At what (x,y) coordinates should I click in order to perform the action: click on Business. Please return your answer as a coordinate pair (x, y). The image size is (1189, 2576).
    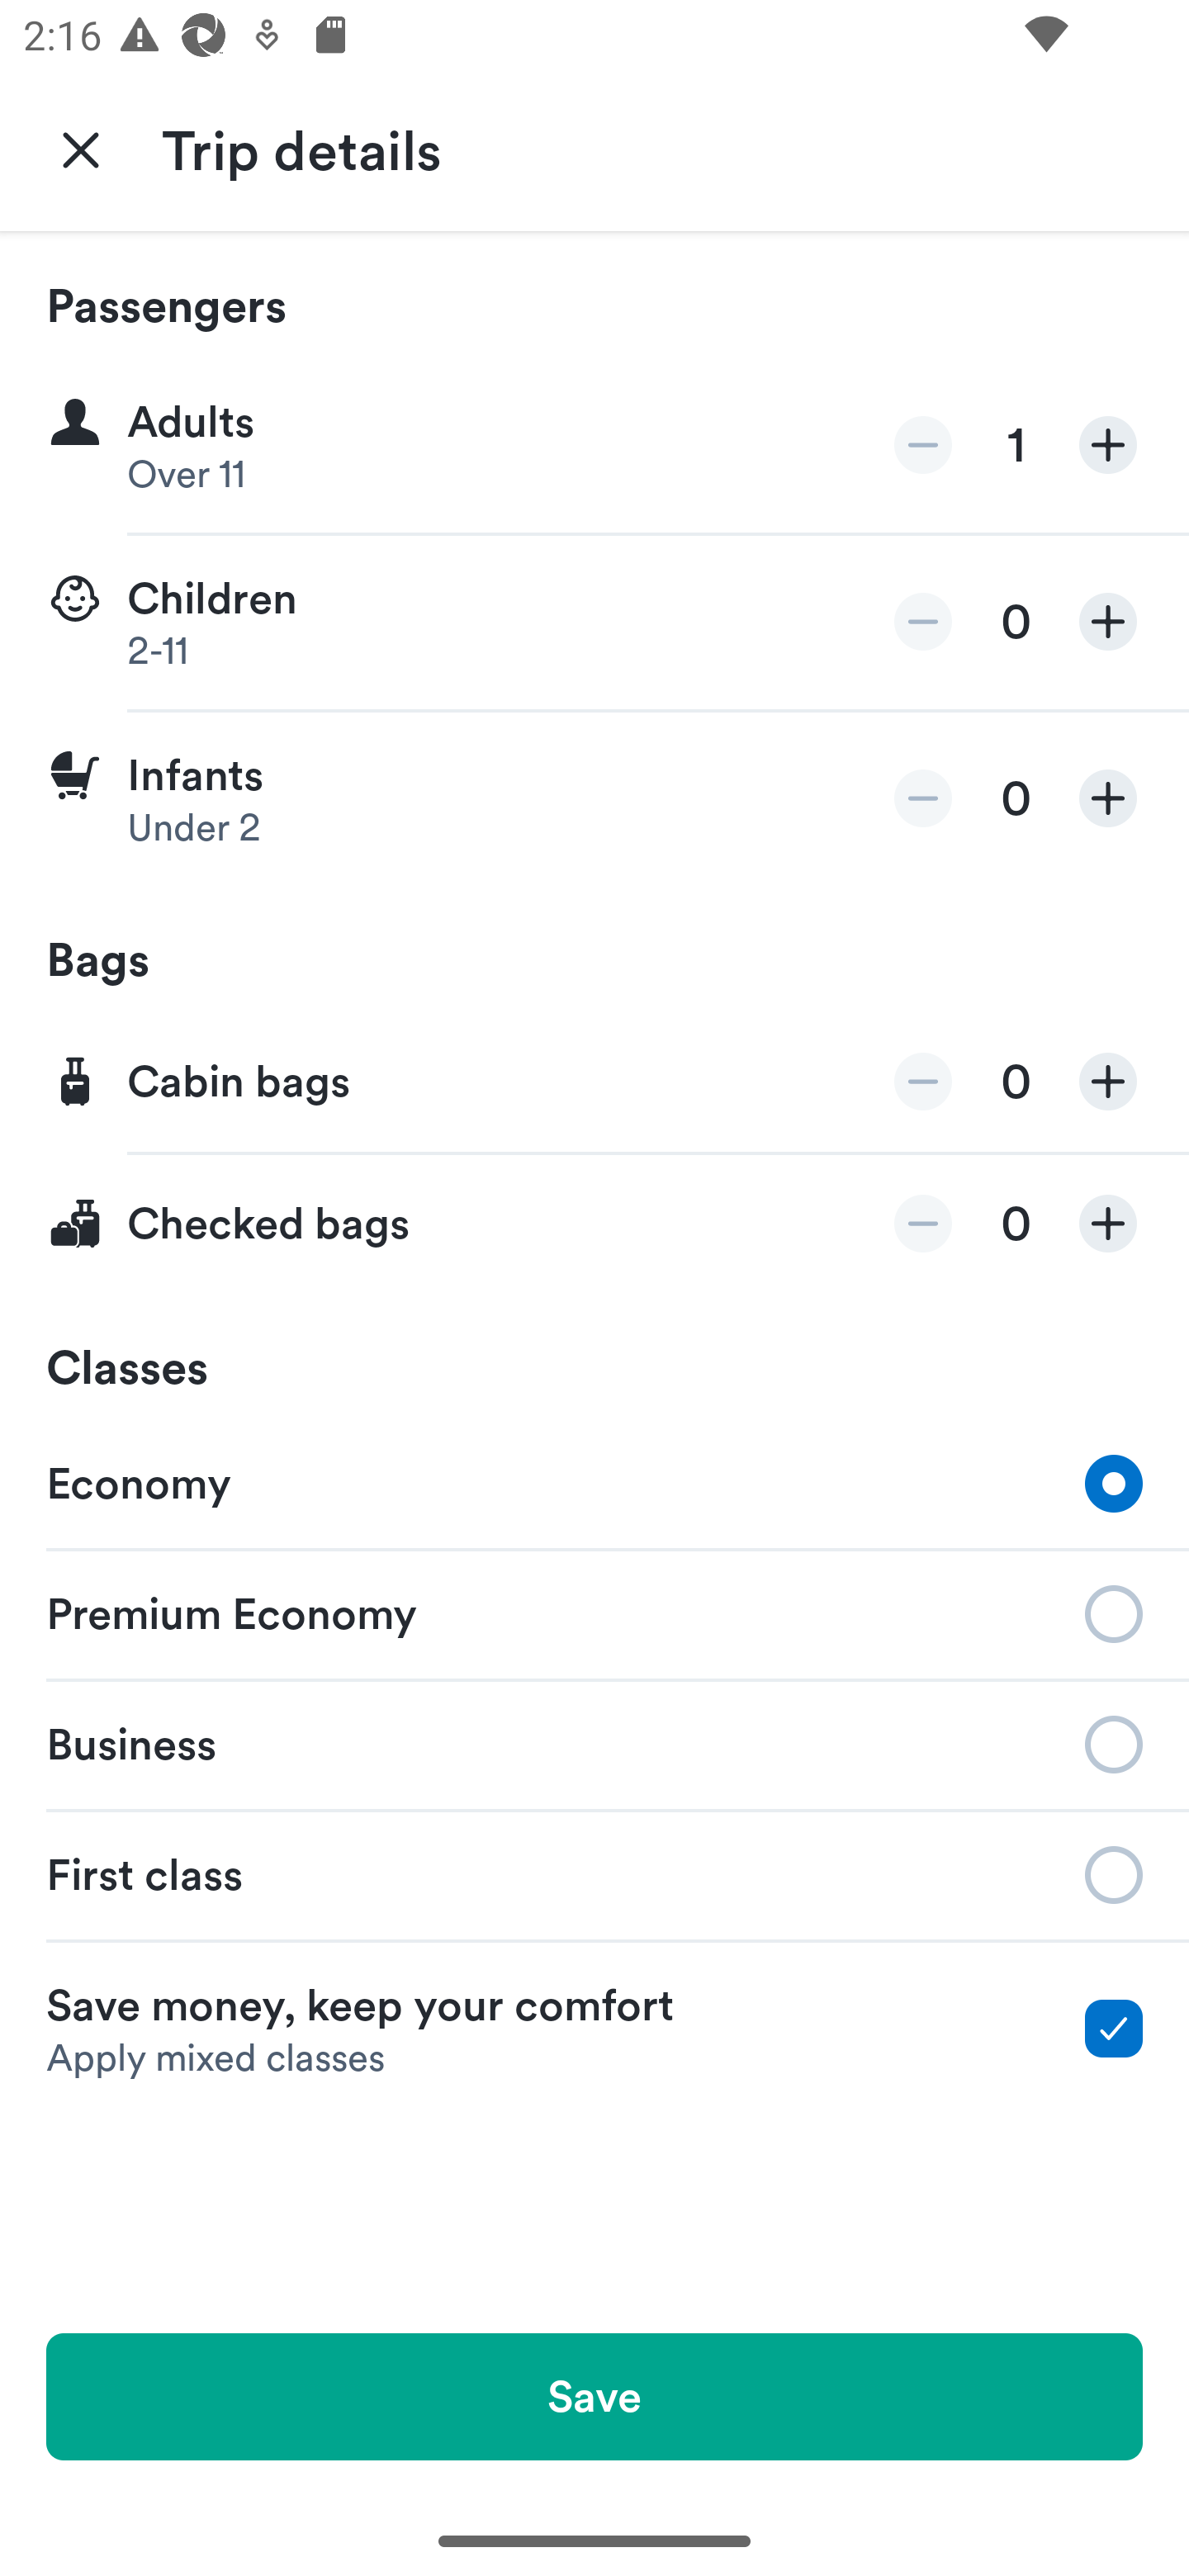
    Looking at the image, I should click on (594, 1742).